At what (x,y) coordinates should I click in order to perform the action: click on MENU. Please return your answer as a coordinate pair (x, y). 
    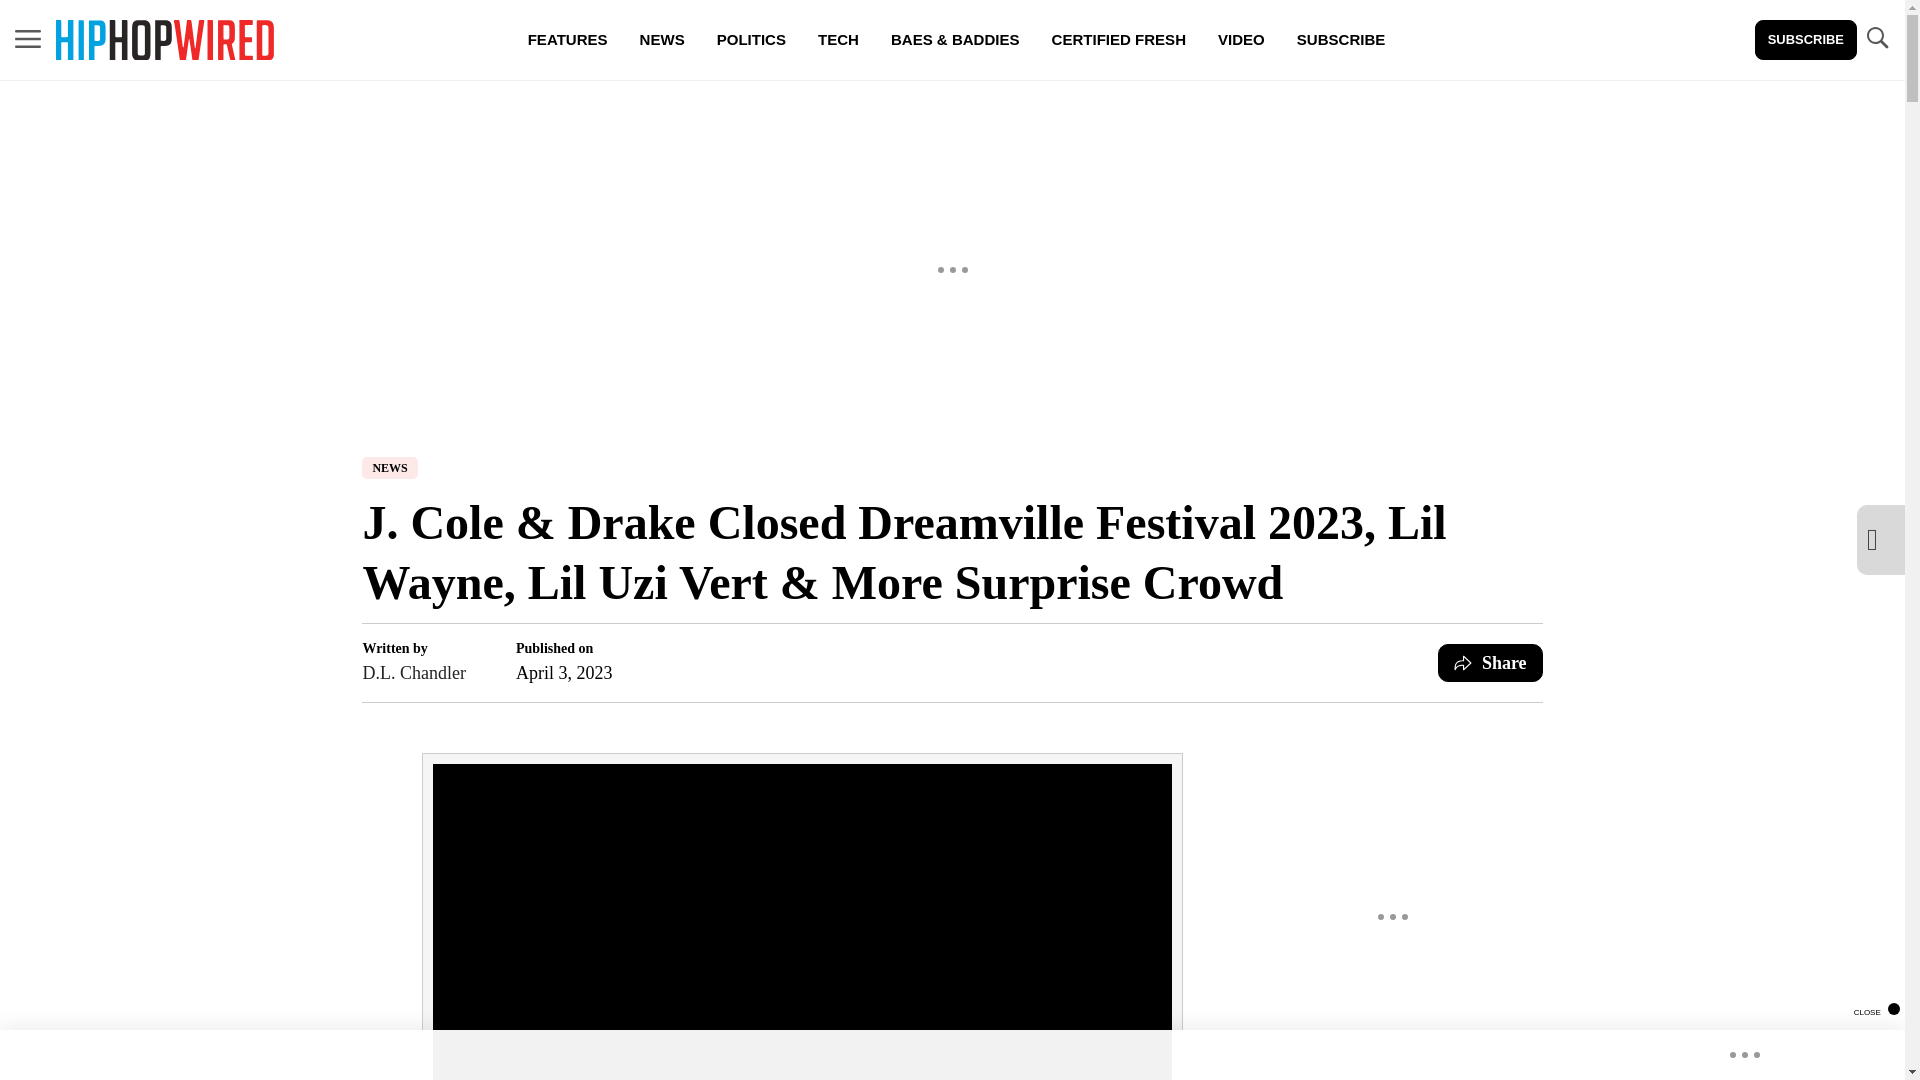
    Looking at the image, I should click on (28, 40).